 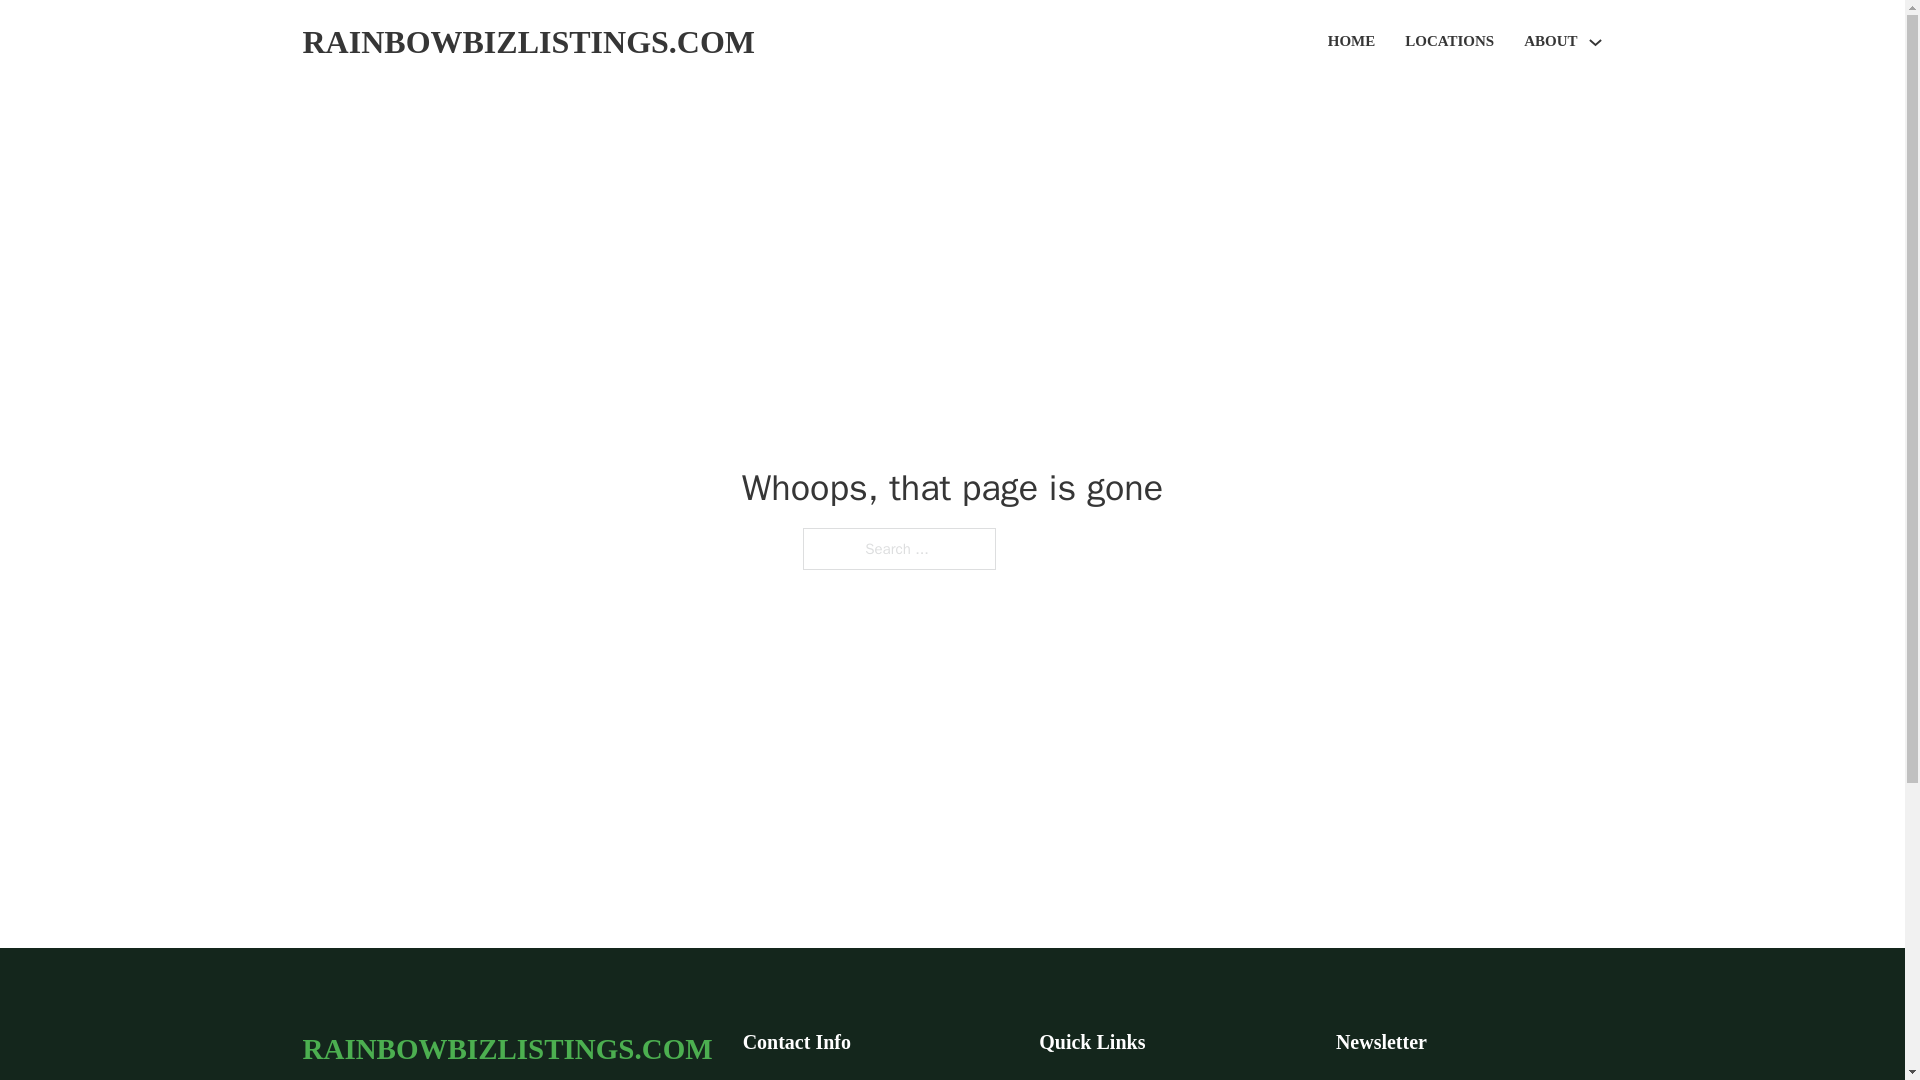 I want to click on LOCATIONS, so click(x=1449, y=42).